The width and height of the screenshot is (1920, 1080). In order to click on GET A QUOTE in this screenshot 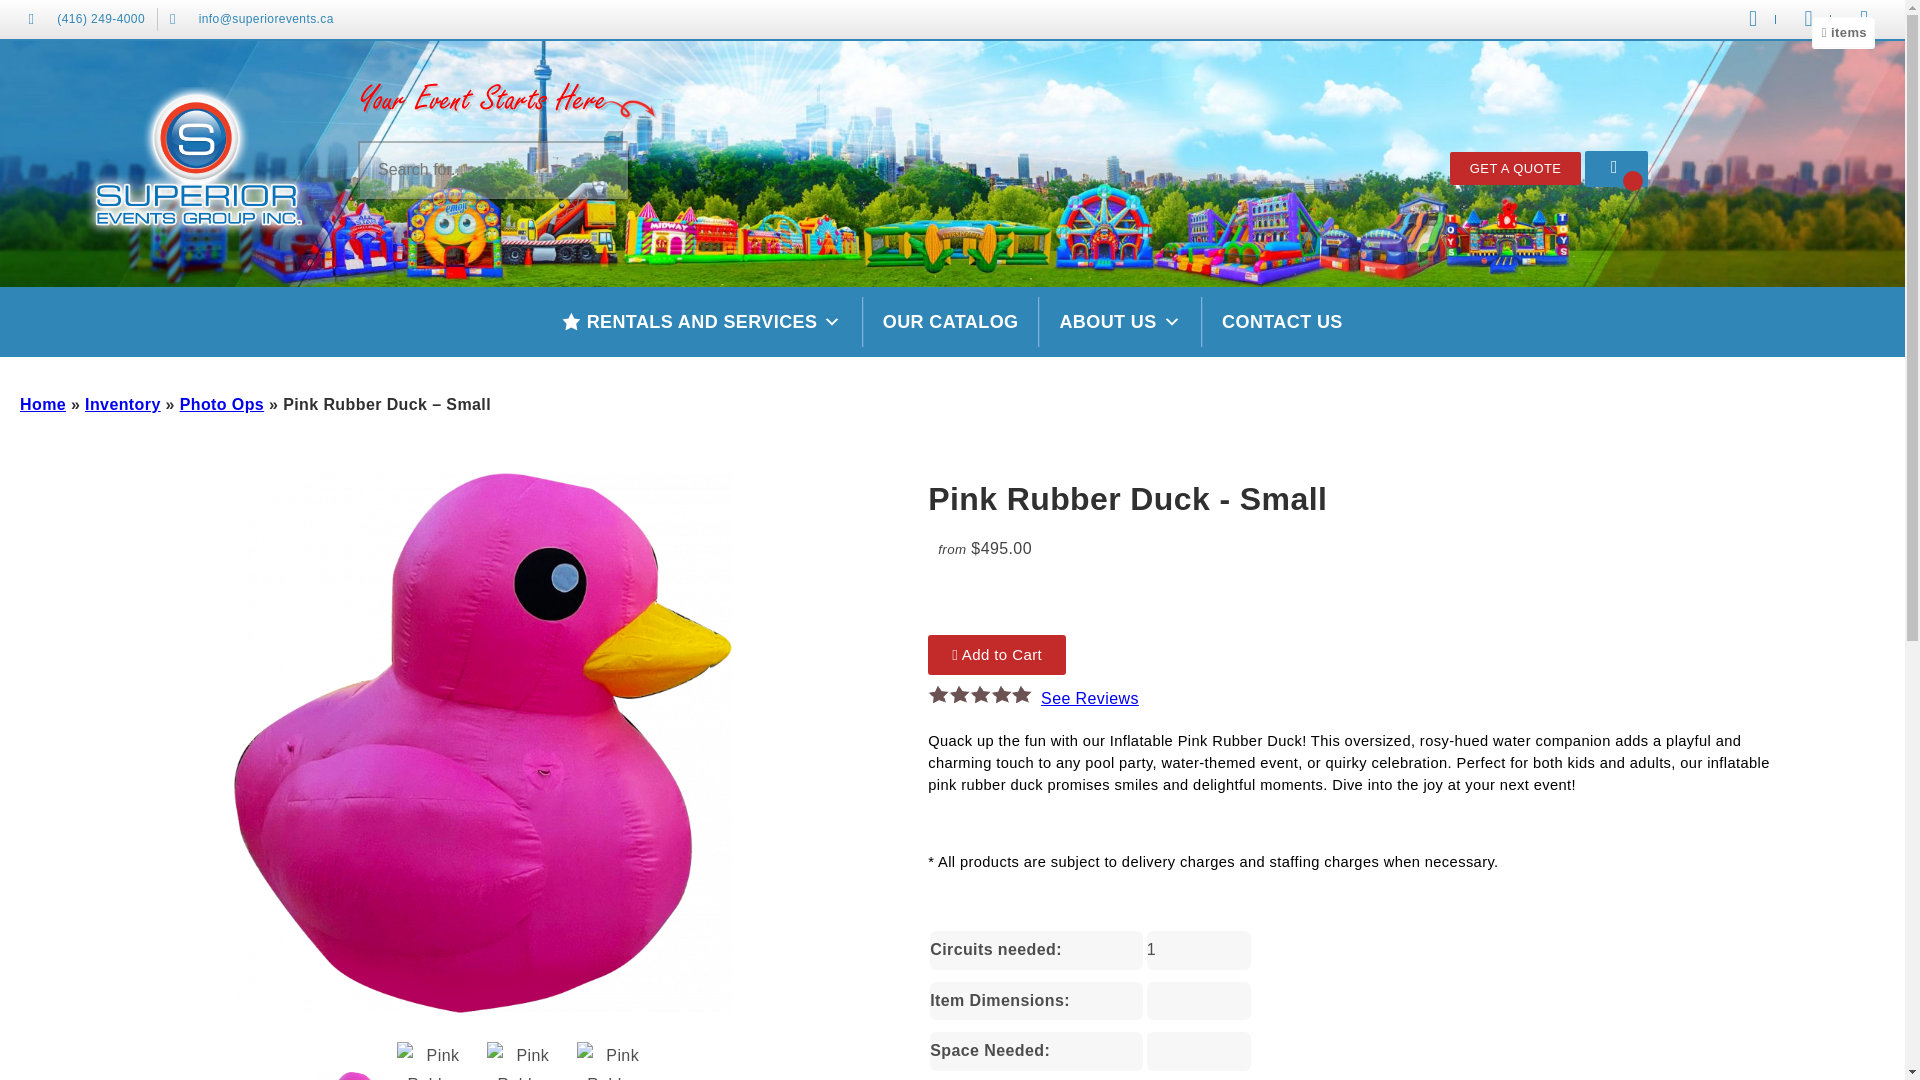, I will do `click(1516, 168)`.